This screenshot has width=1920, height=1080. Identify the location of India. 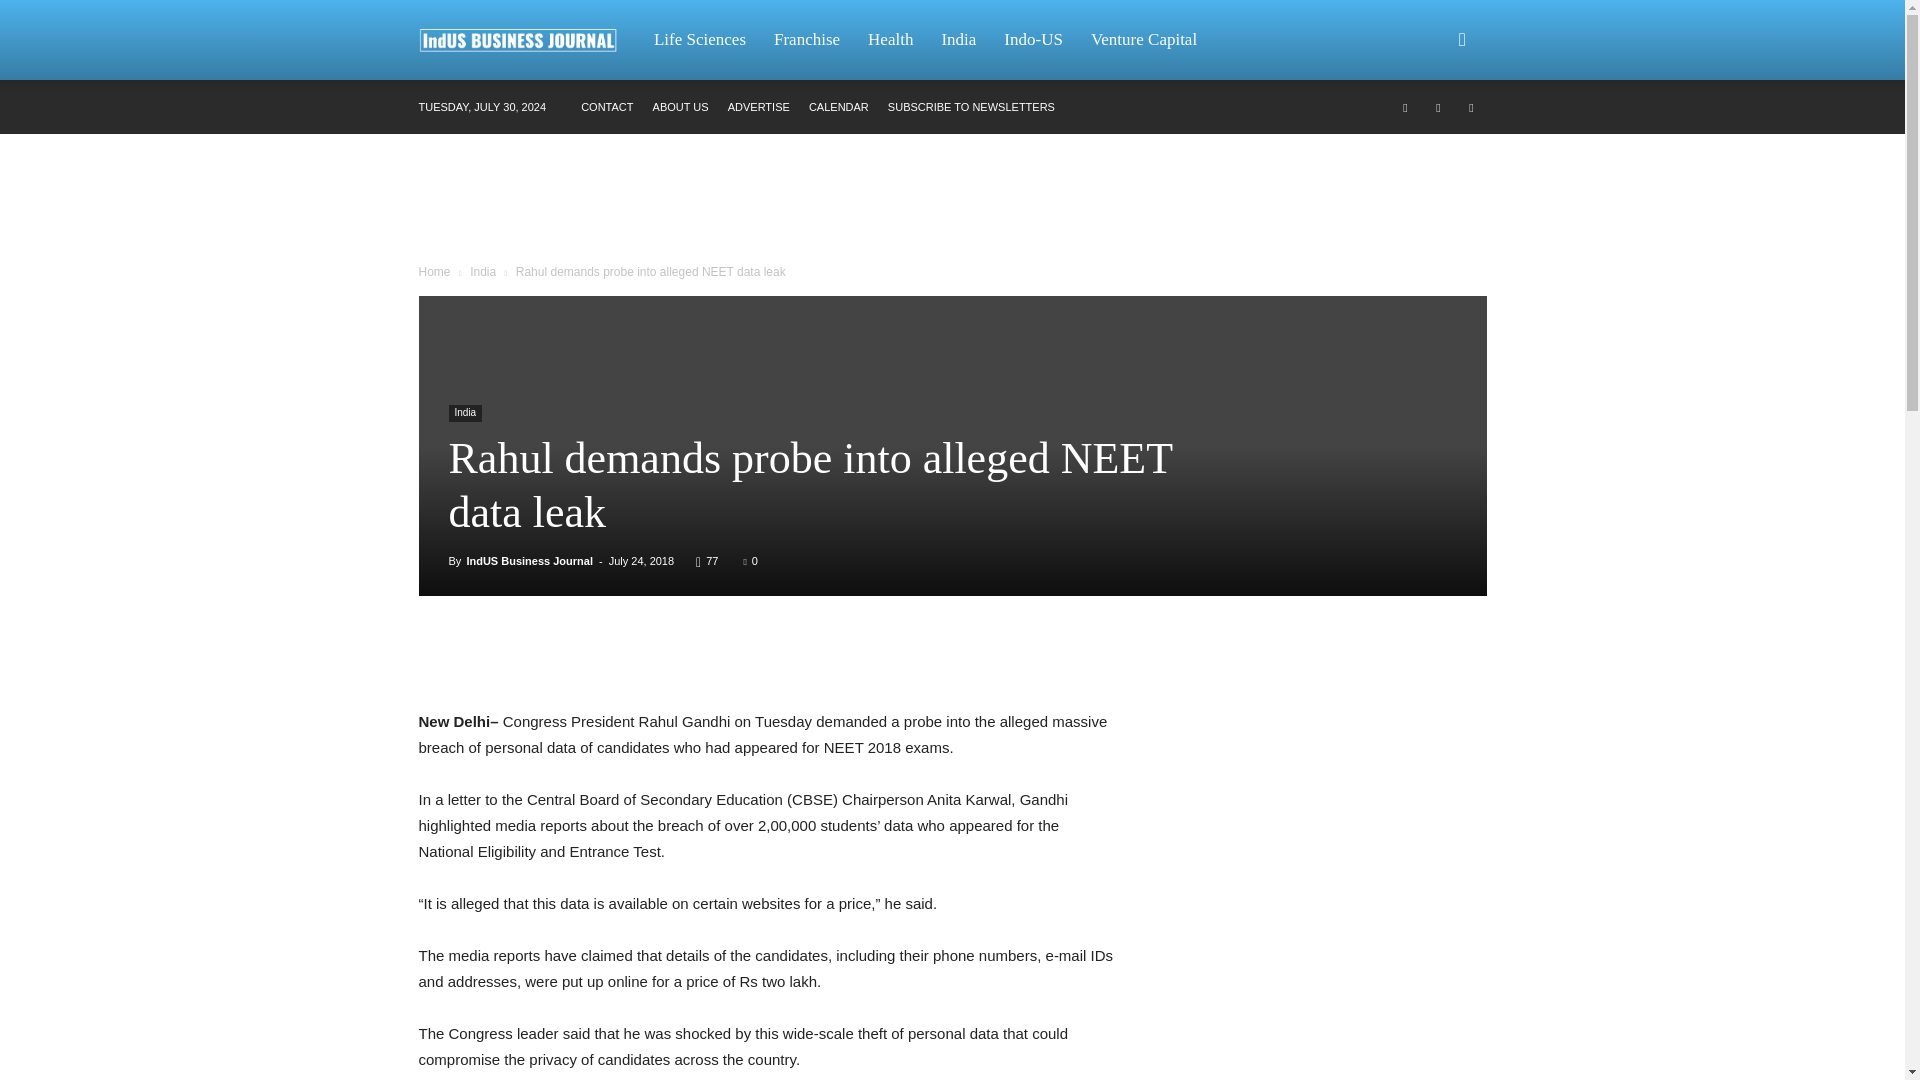
(482, 271).